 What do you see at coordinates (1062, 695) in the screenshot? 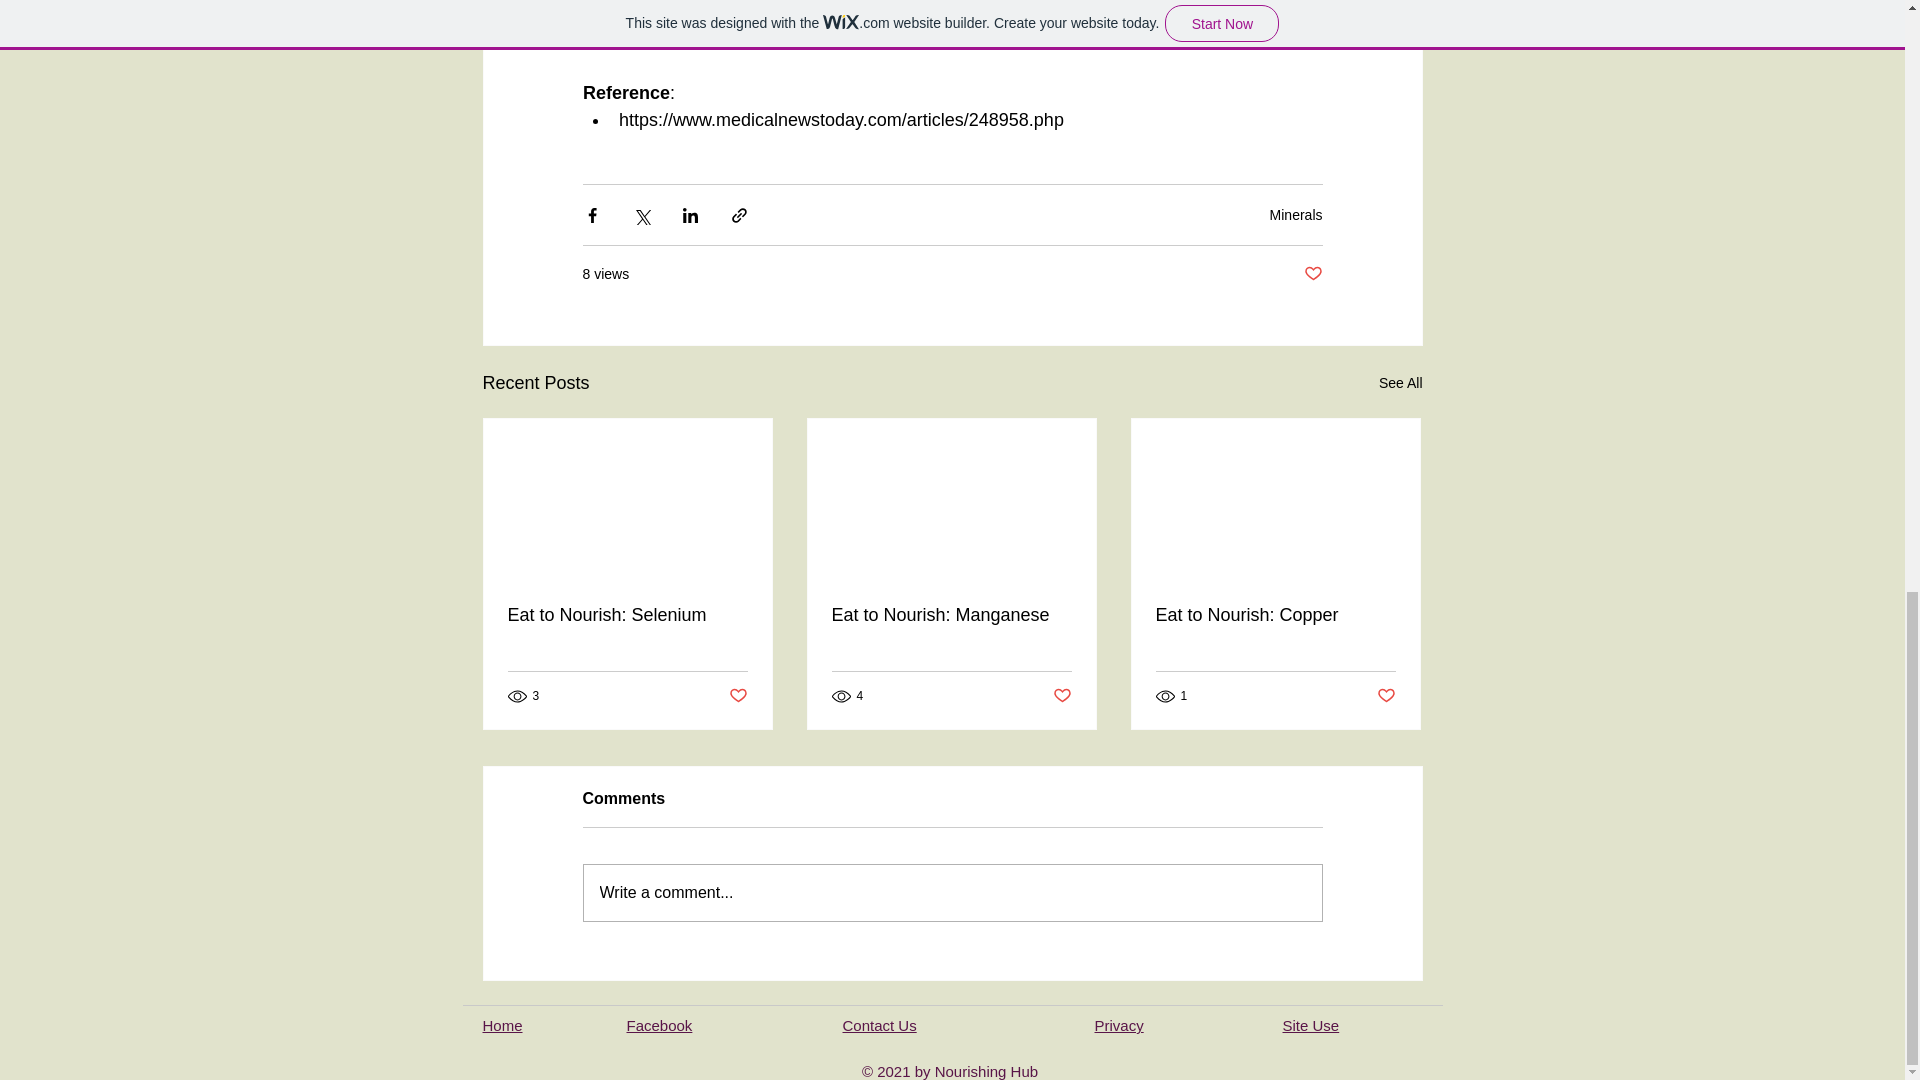
I see `Post not marked as liked` at bounding box center [1062, 695].